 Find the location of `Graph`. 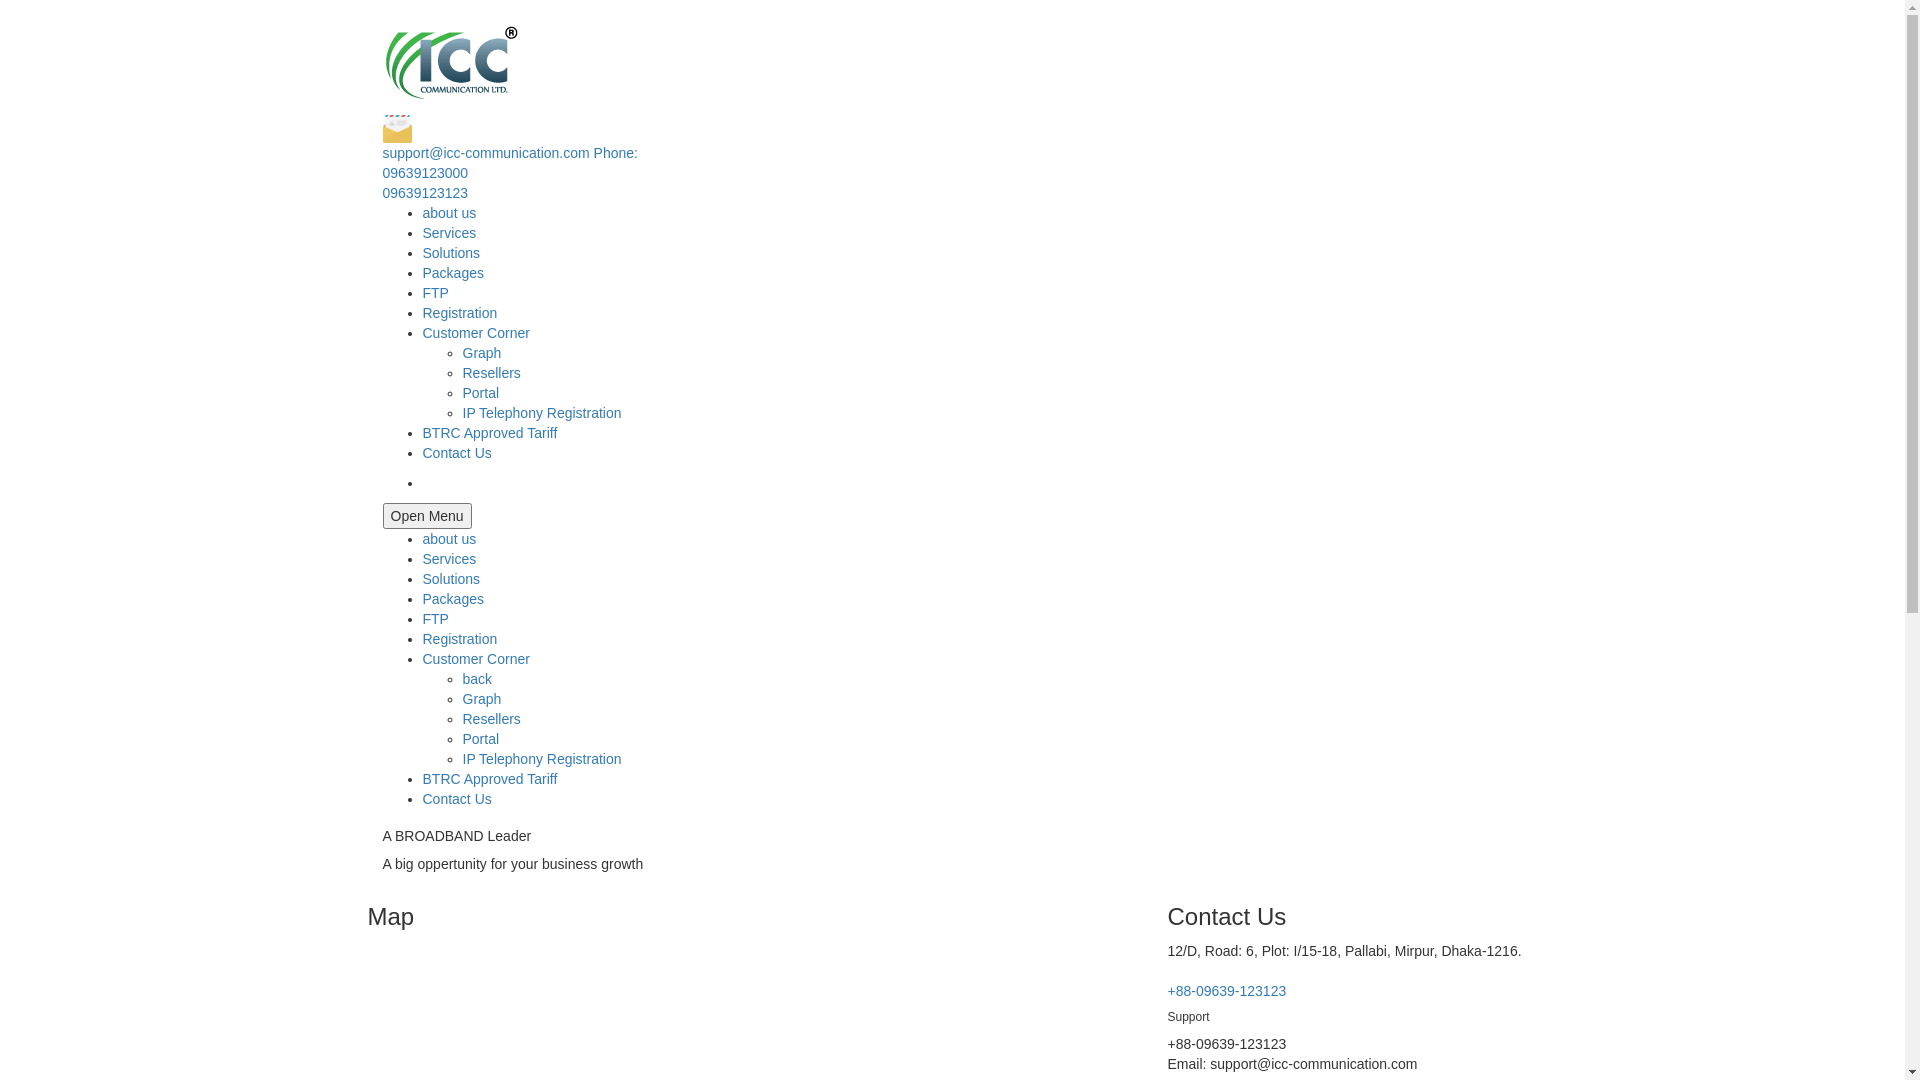

Graph is located at coordinates (482, 699).